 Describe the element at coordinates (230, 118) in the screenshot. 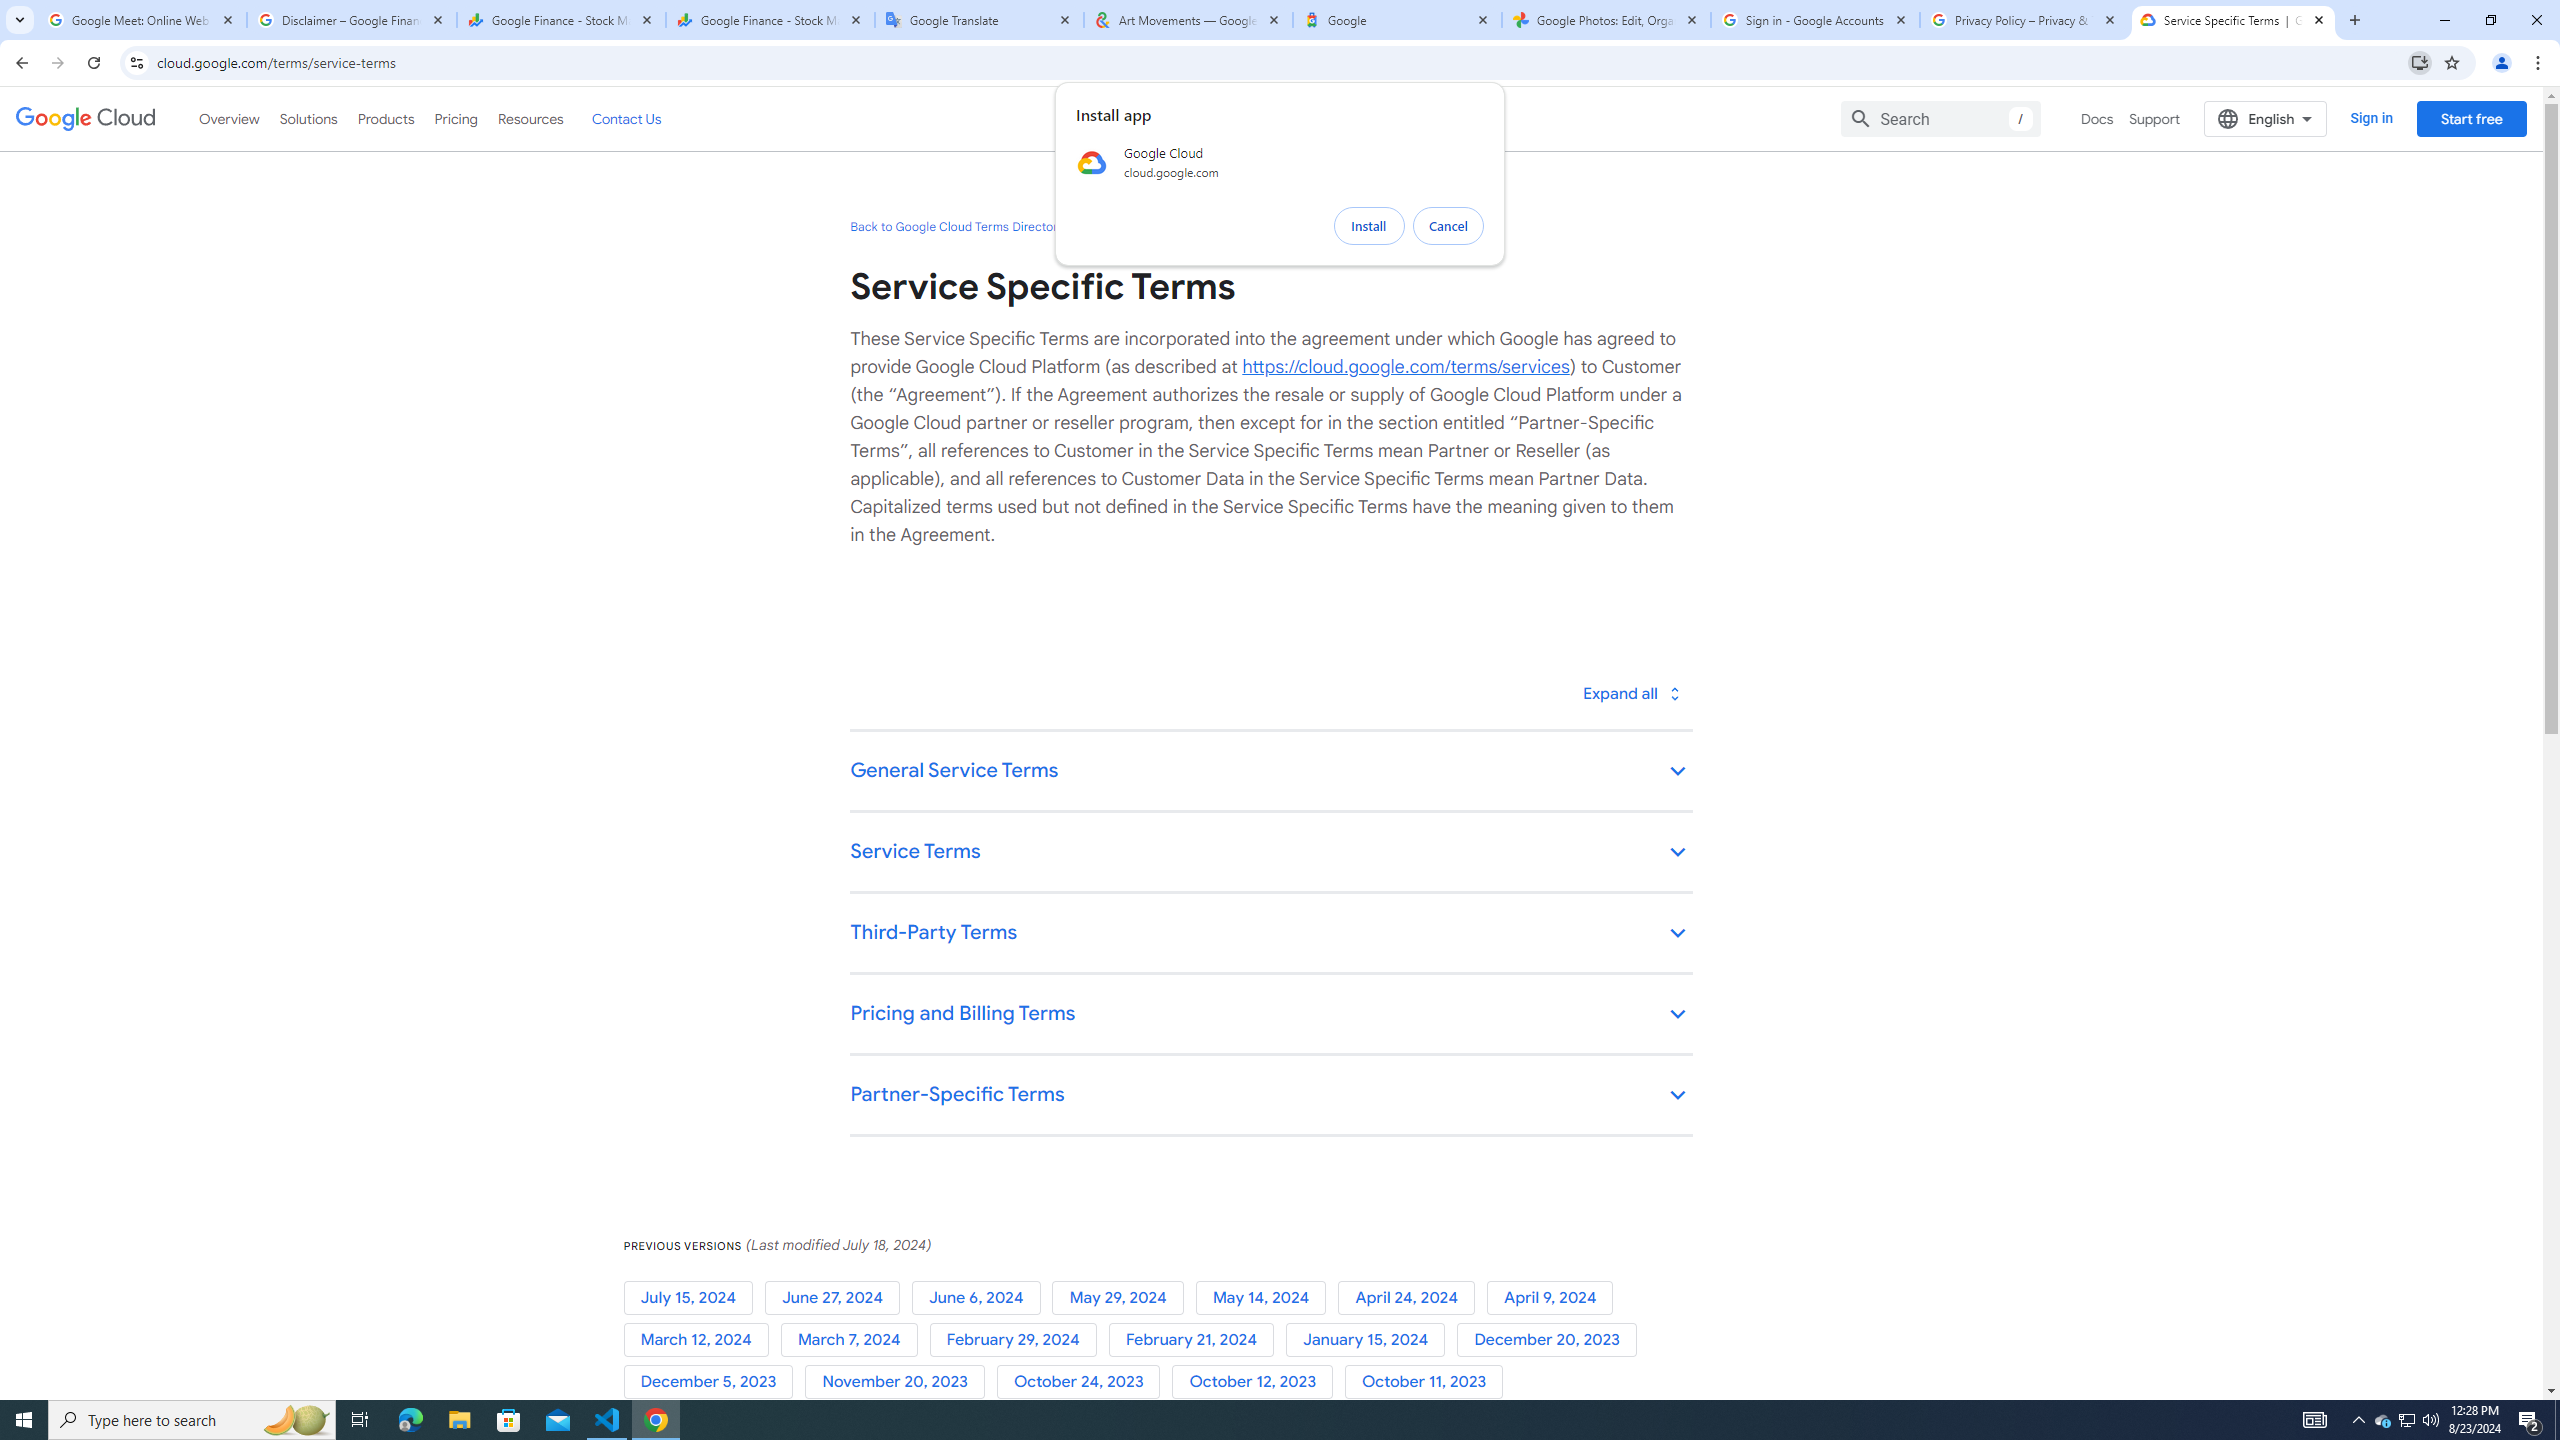

I see `Overview` at that location.